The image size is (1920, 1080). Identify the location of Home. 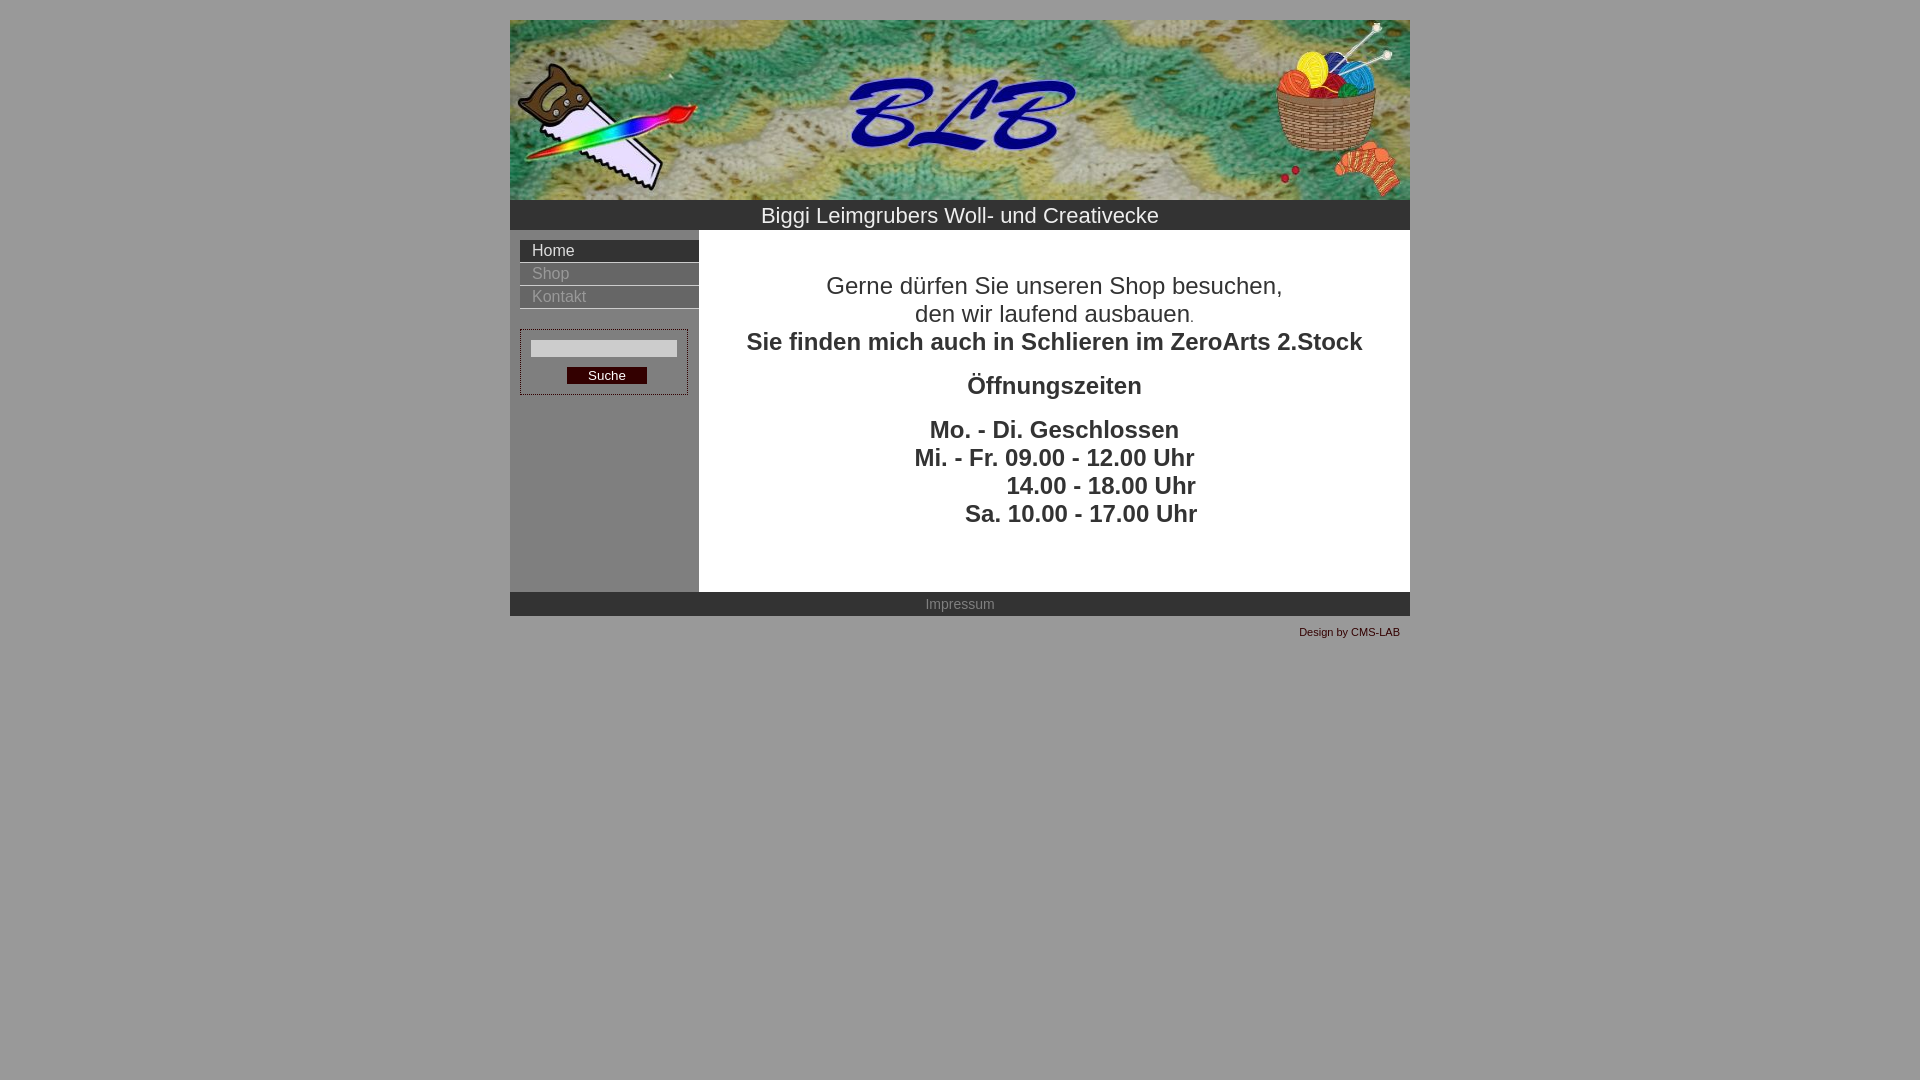
(610, 252).